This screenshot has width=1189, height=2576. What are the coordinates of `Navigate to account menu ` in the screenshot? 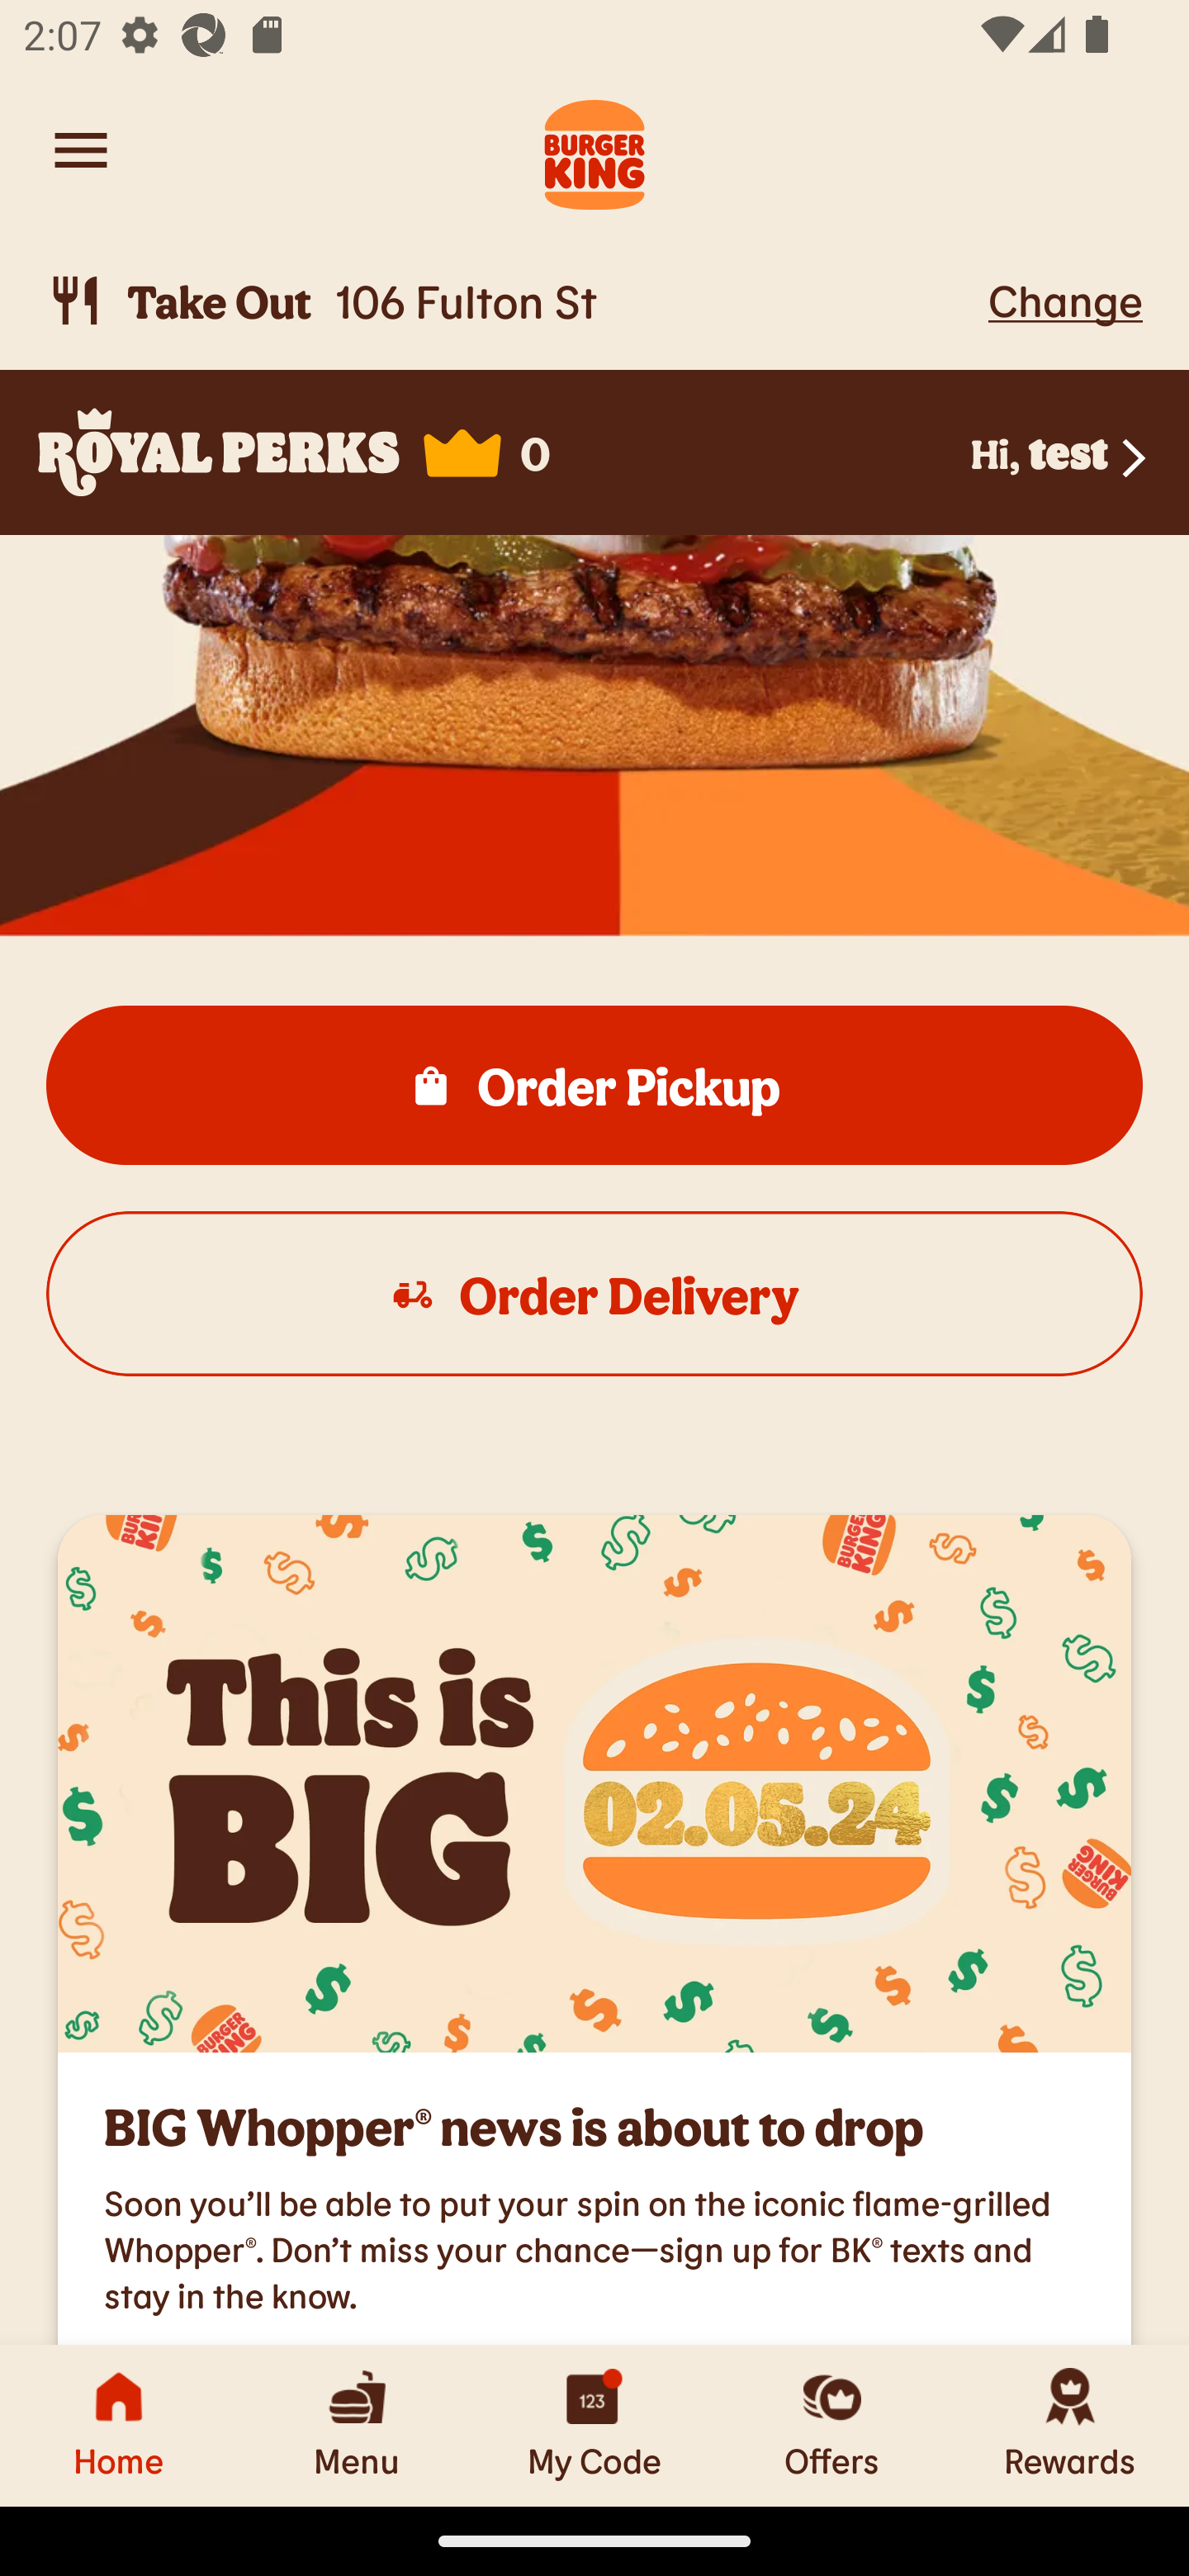 It's located at (81, 150).